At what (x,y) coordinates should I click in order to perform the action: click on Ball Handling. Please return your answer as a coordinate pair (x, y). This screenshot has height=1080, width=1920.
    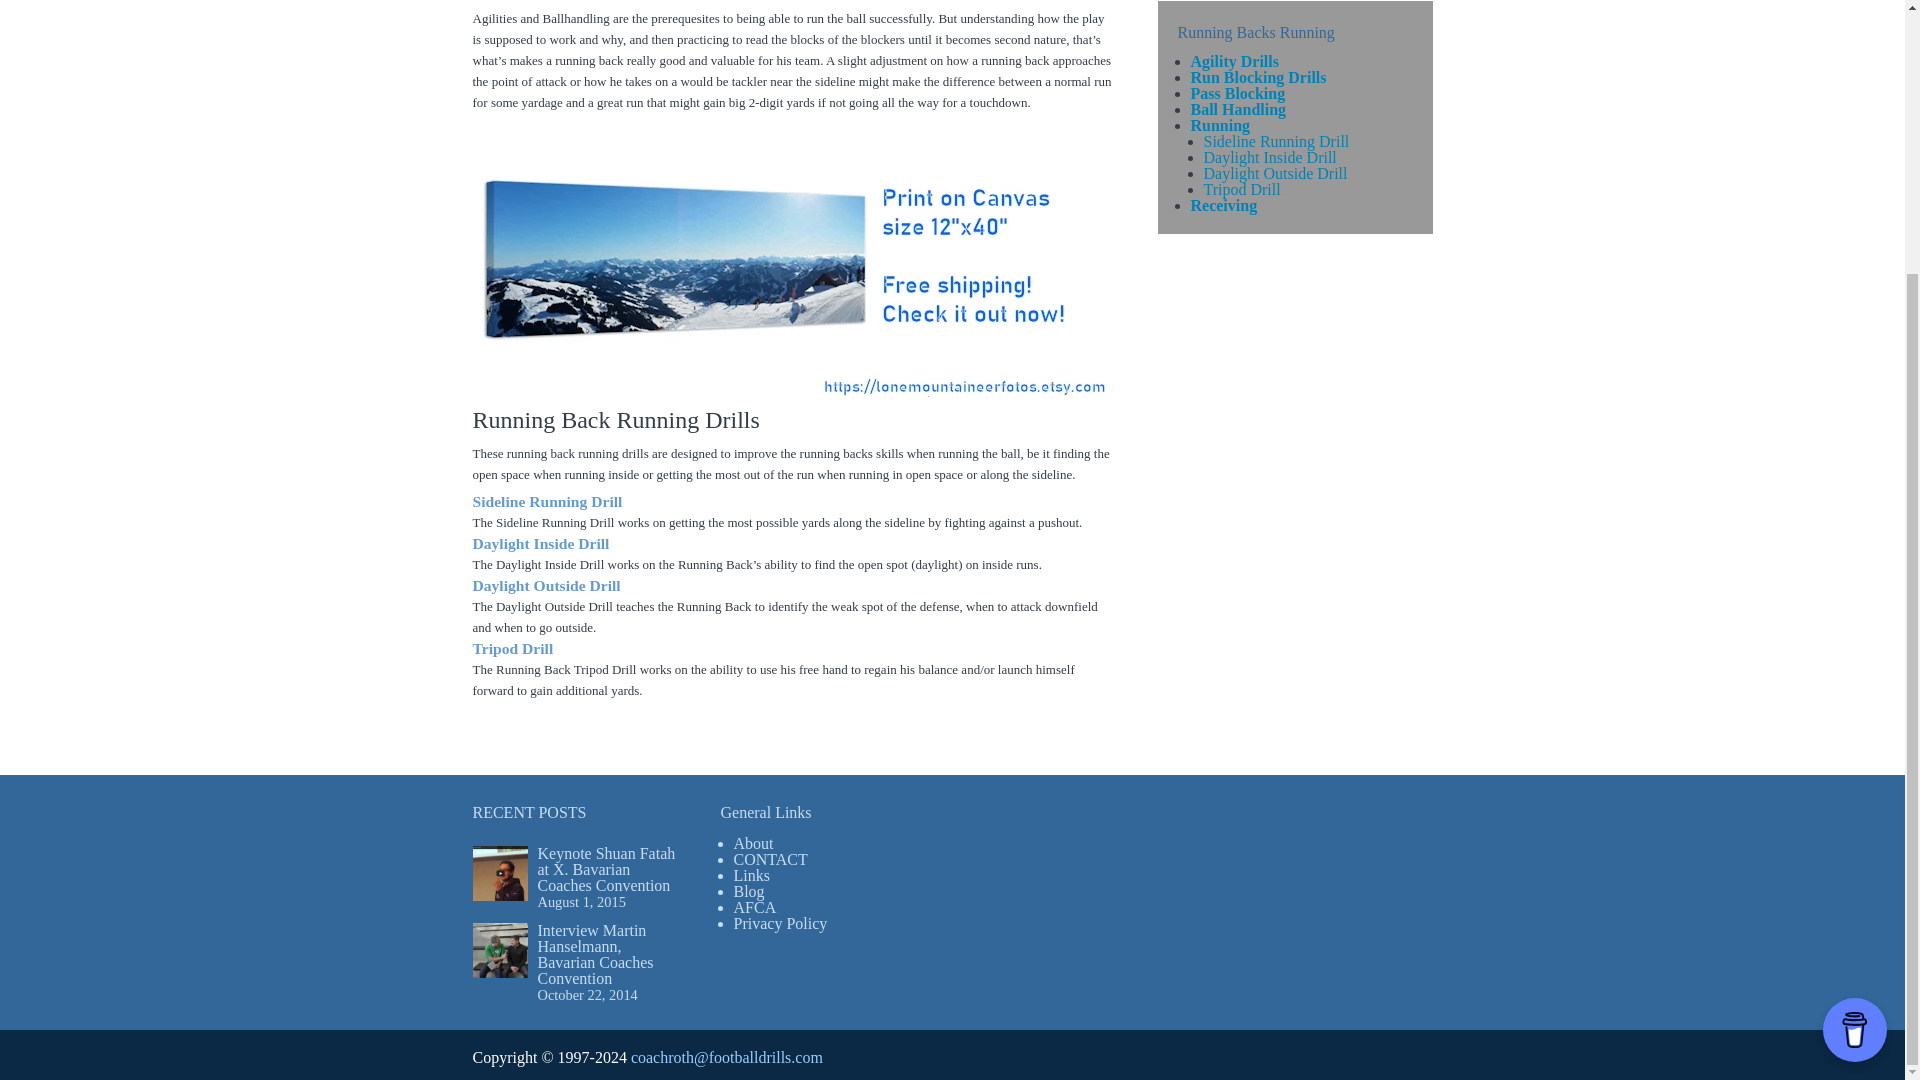
    Looking at the image, I should click on (1238, 109).